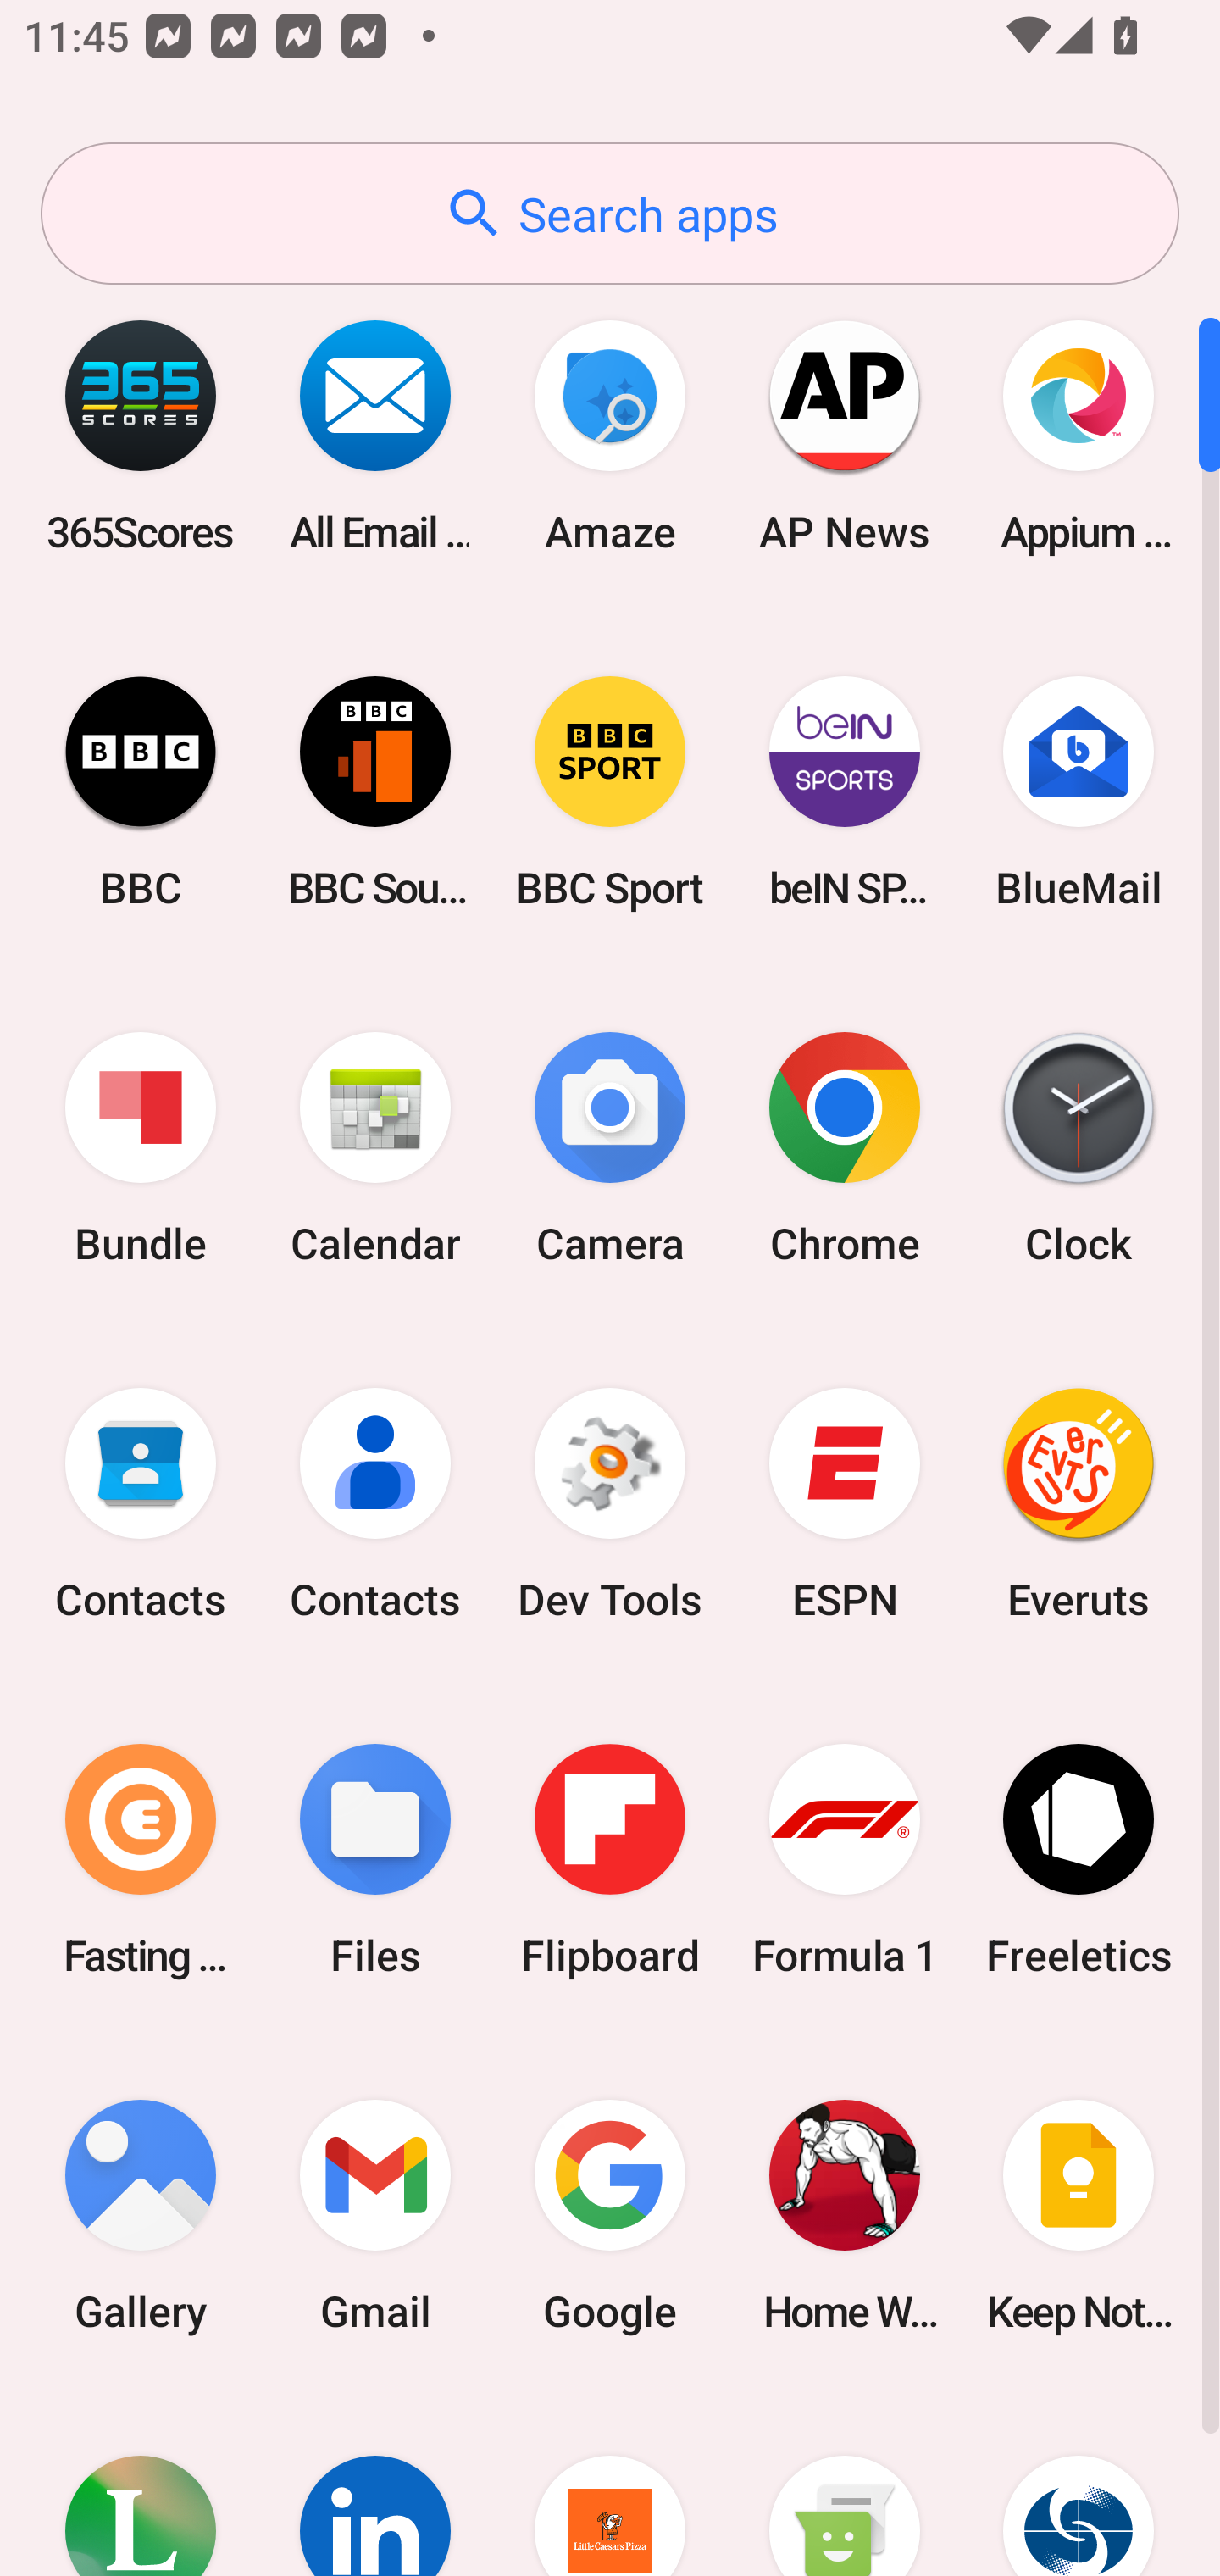 This screenshot has width=1220, height=2576. I want to click on Fasting Coach, so click(141, 1859).